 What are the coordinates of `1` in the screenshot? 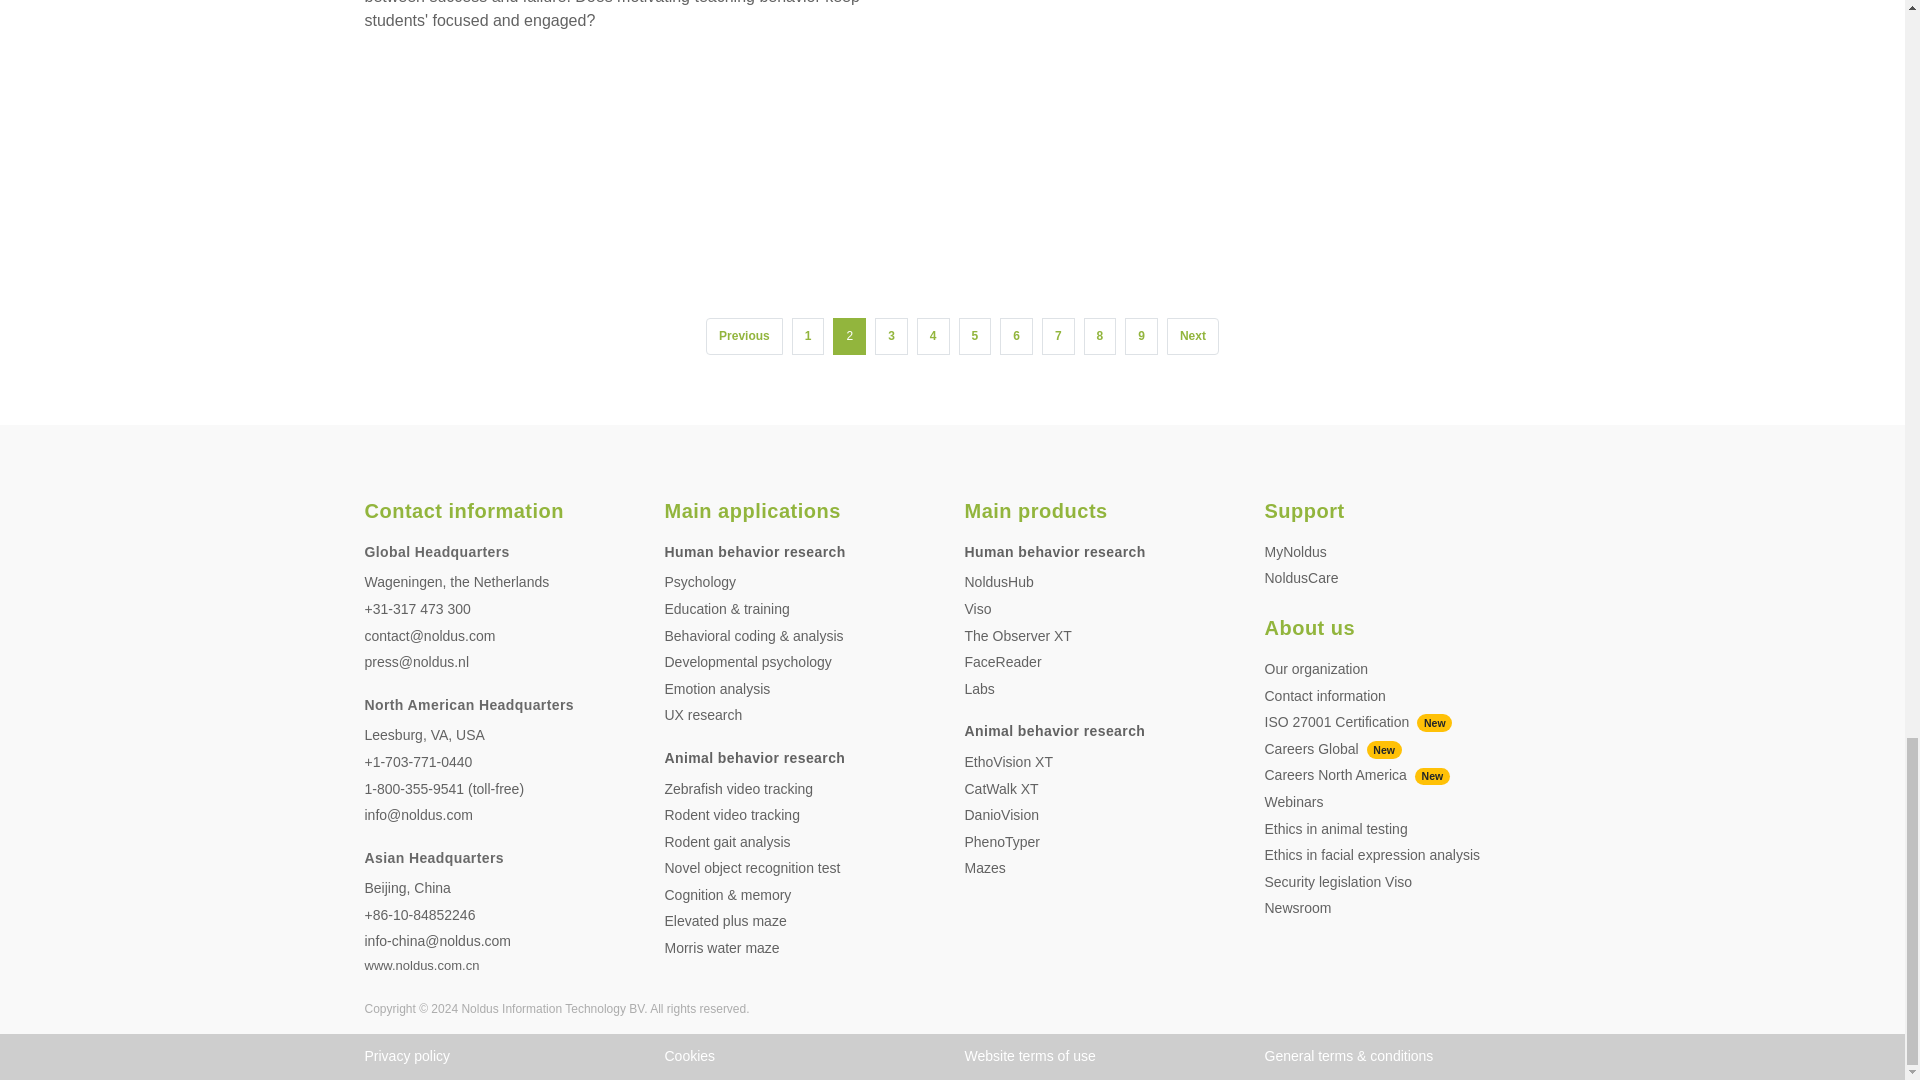 It's located at (808, 336).